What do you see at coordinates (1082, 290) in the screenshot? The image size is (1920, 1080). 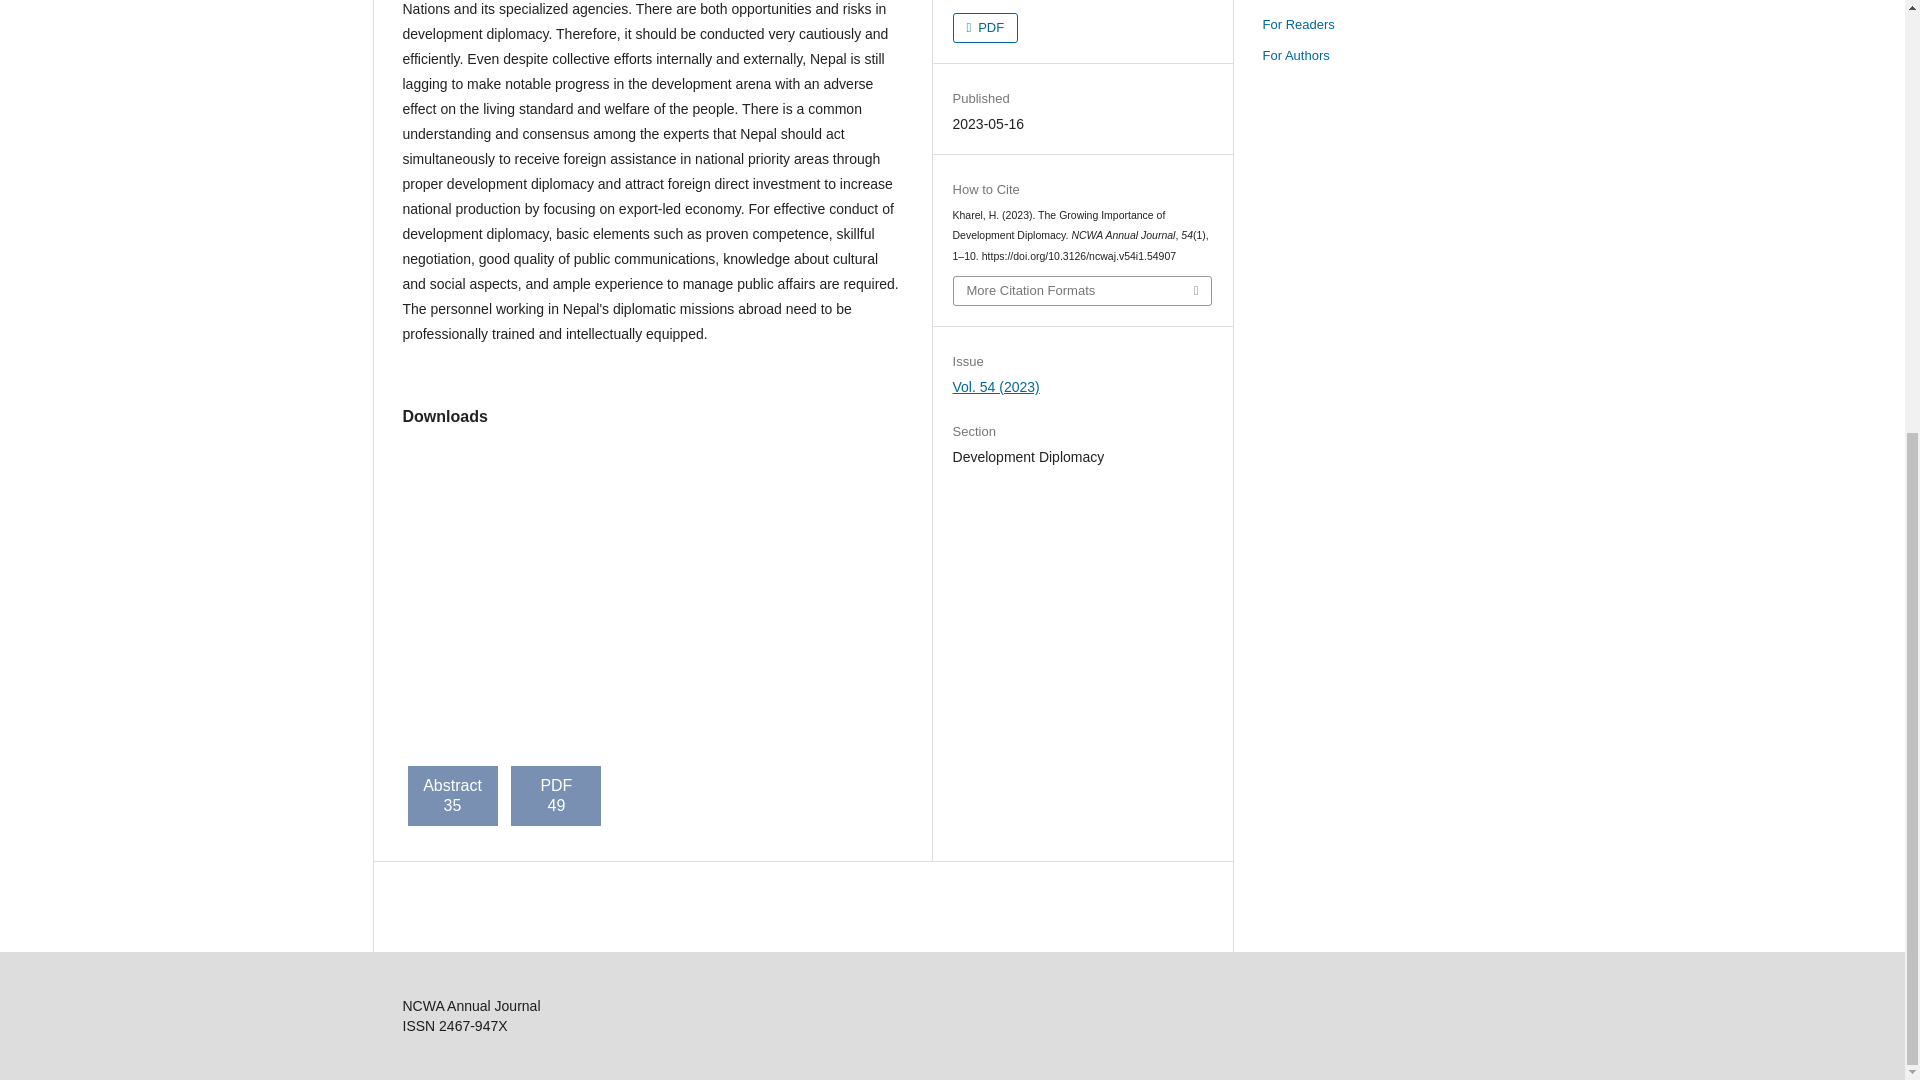 I see `More Citation Formats` at bounding box center [1082, 290].